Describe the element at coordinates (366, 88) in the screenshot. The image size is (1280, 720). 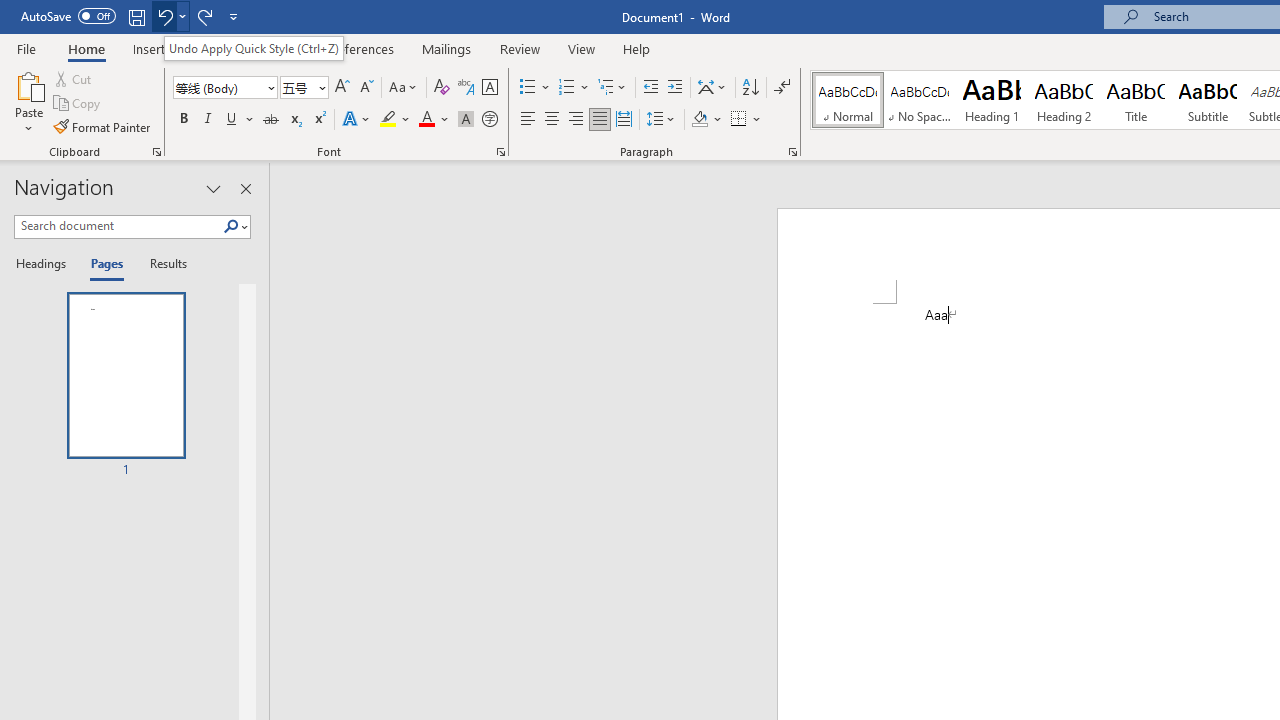
I see `Shrink Font` at that location.